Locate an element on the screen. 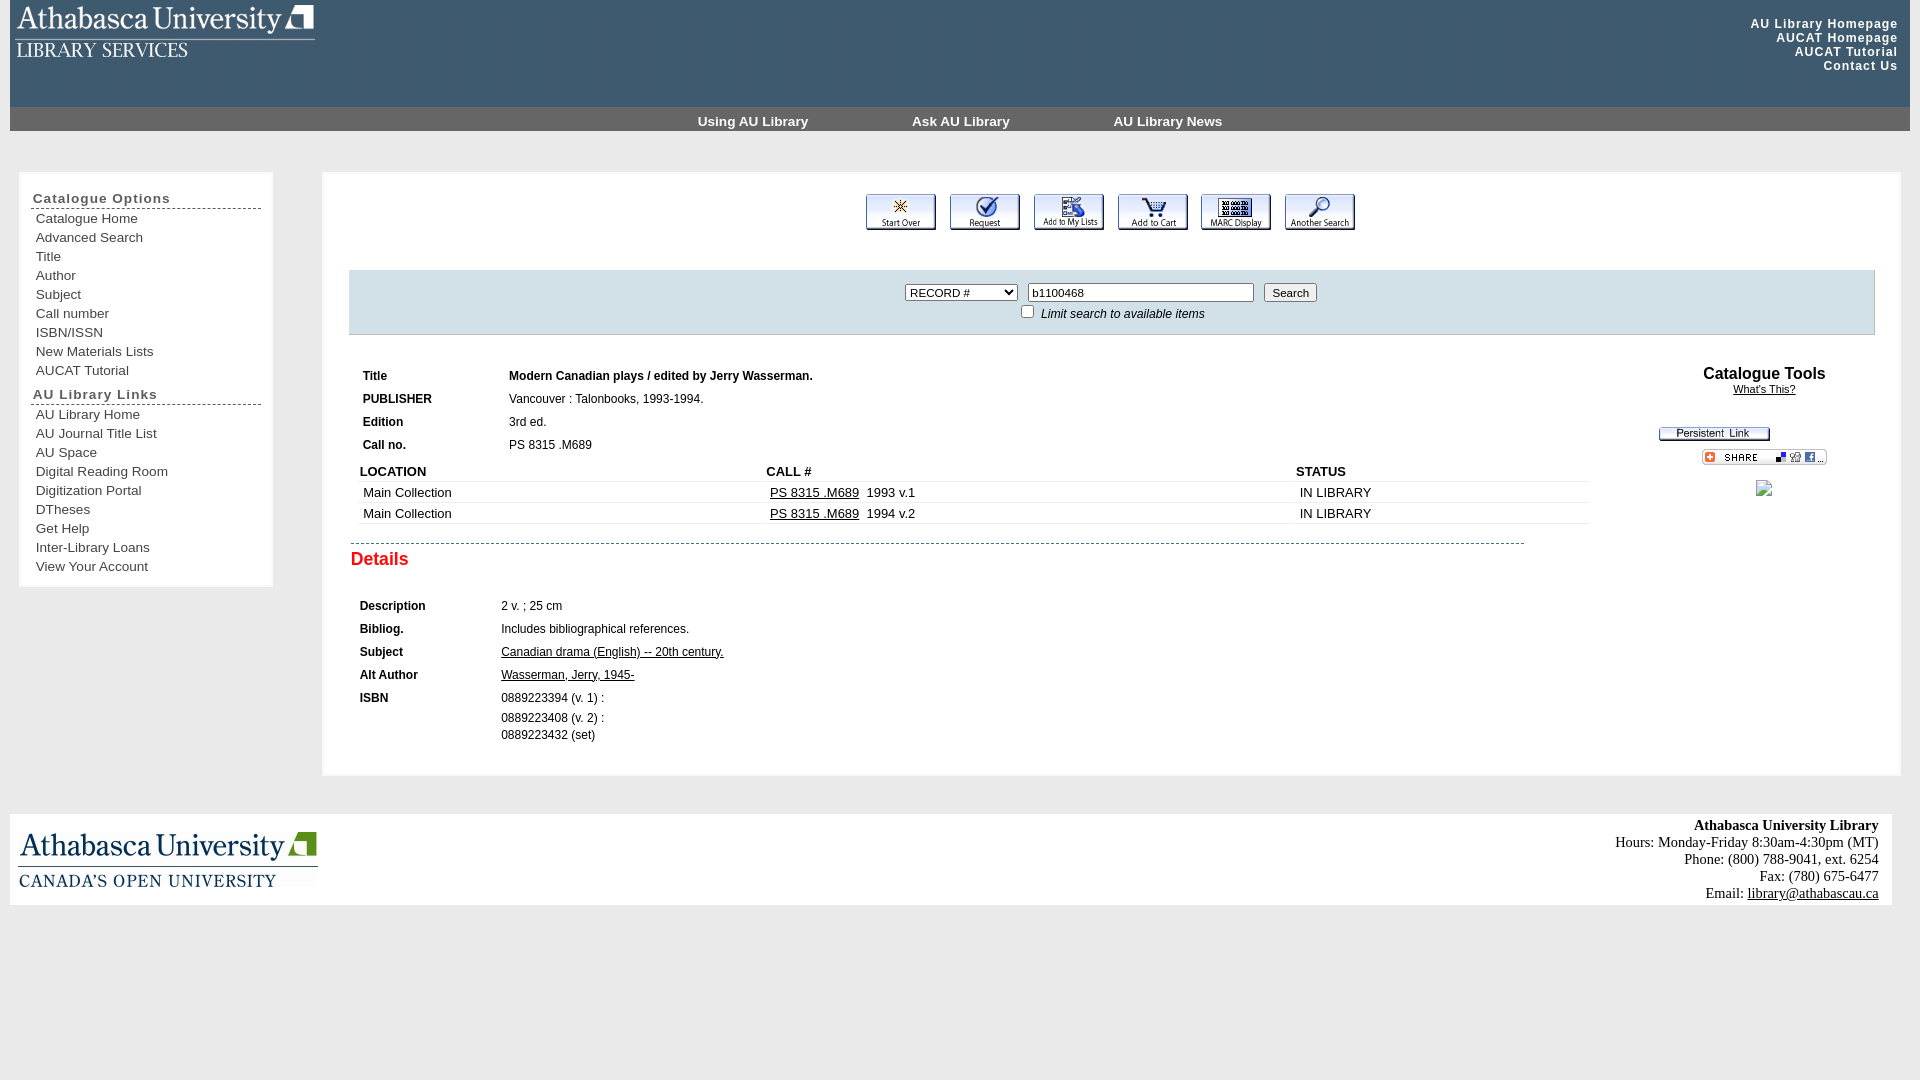 This screenshot has width=1920, height=1080. Ask AU Library is located at coordinates (962, 122).